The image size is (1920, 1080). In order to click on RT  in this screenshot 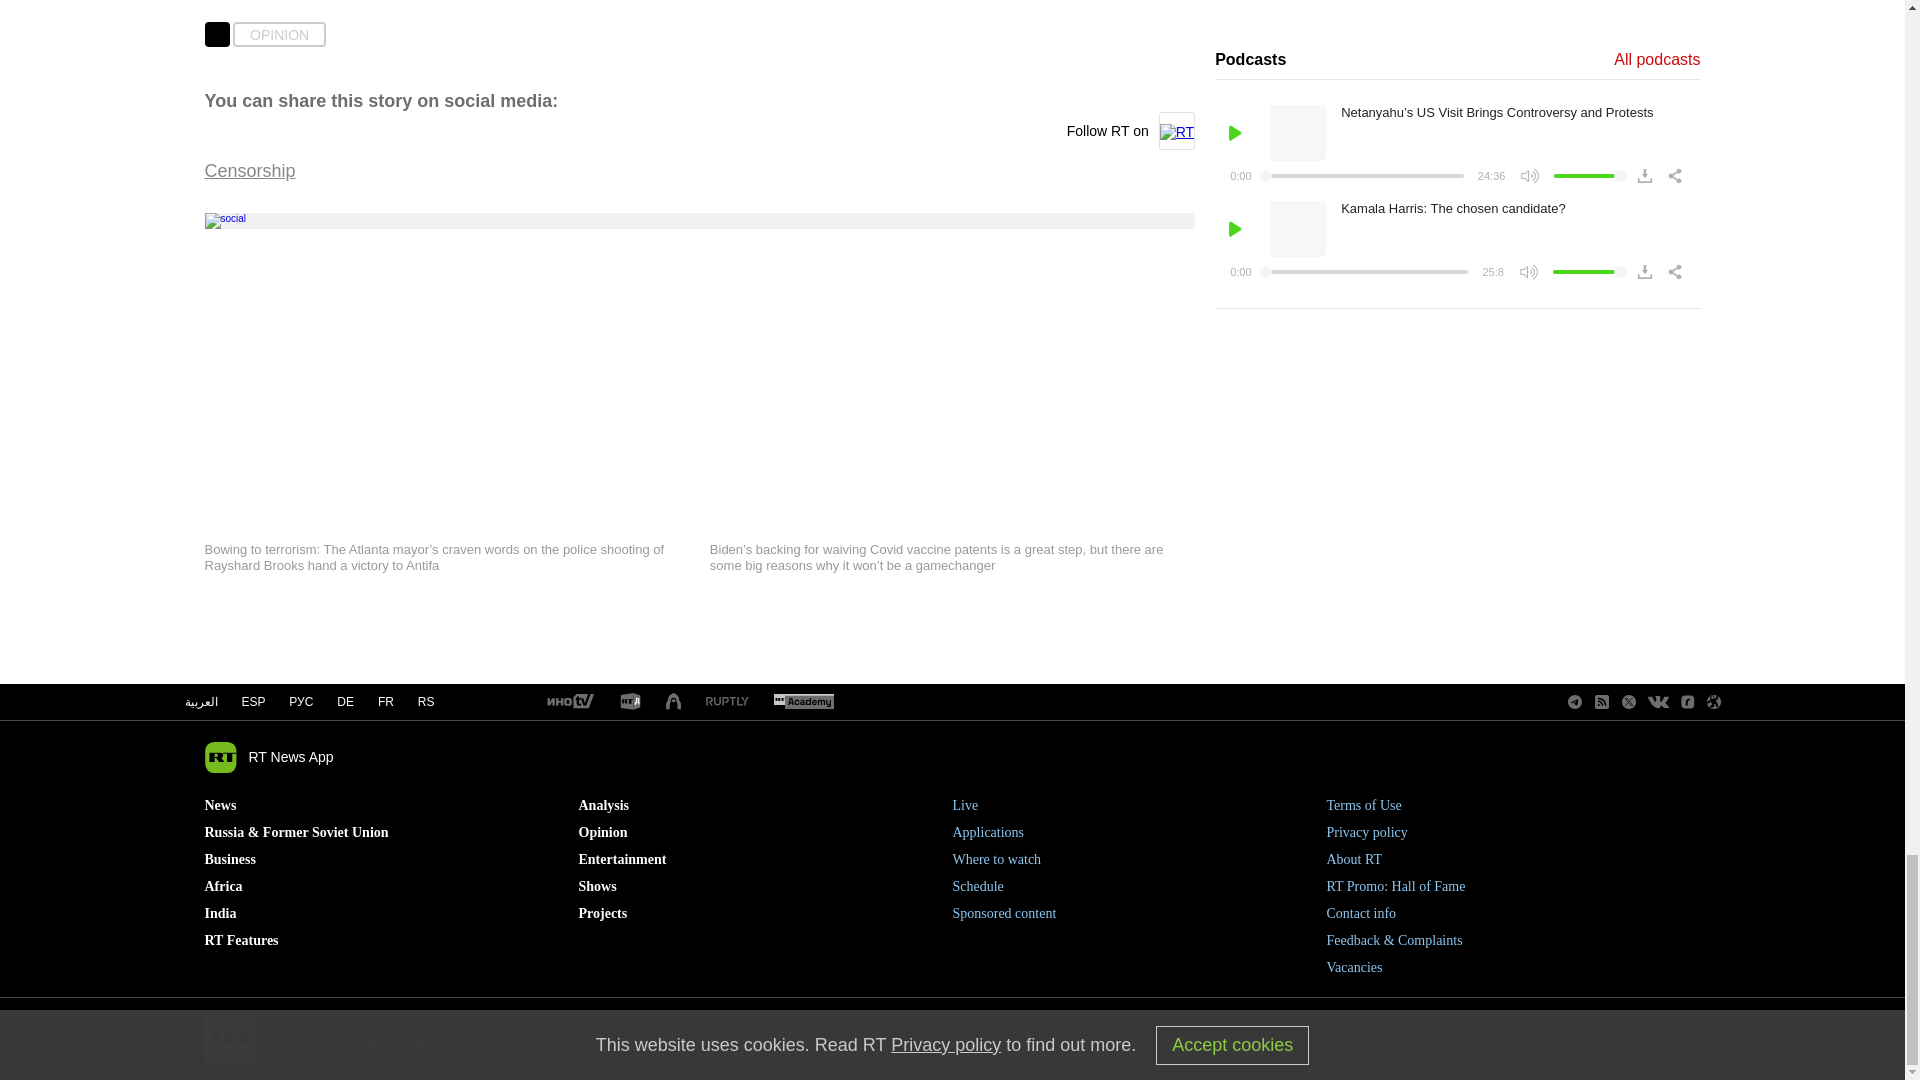, I will do `click(630, 702)`.